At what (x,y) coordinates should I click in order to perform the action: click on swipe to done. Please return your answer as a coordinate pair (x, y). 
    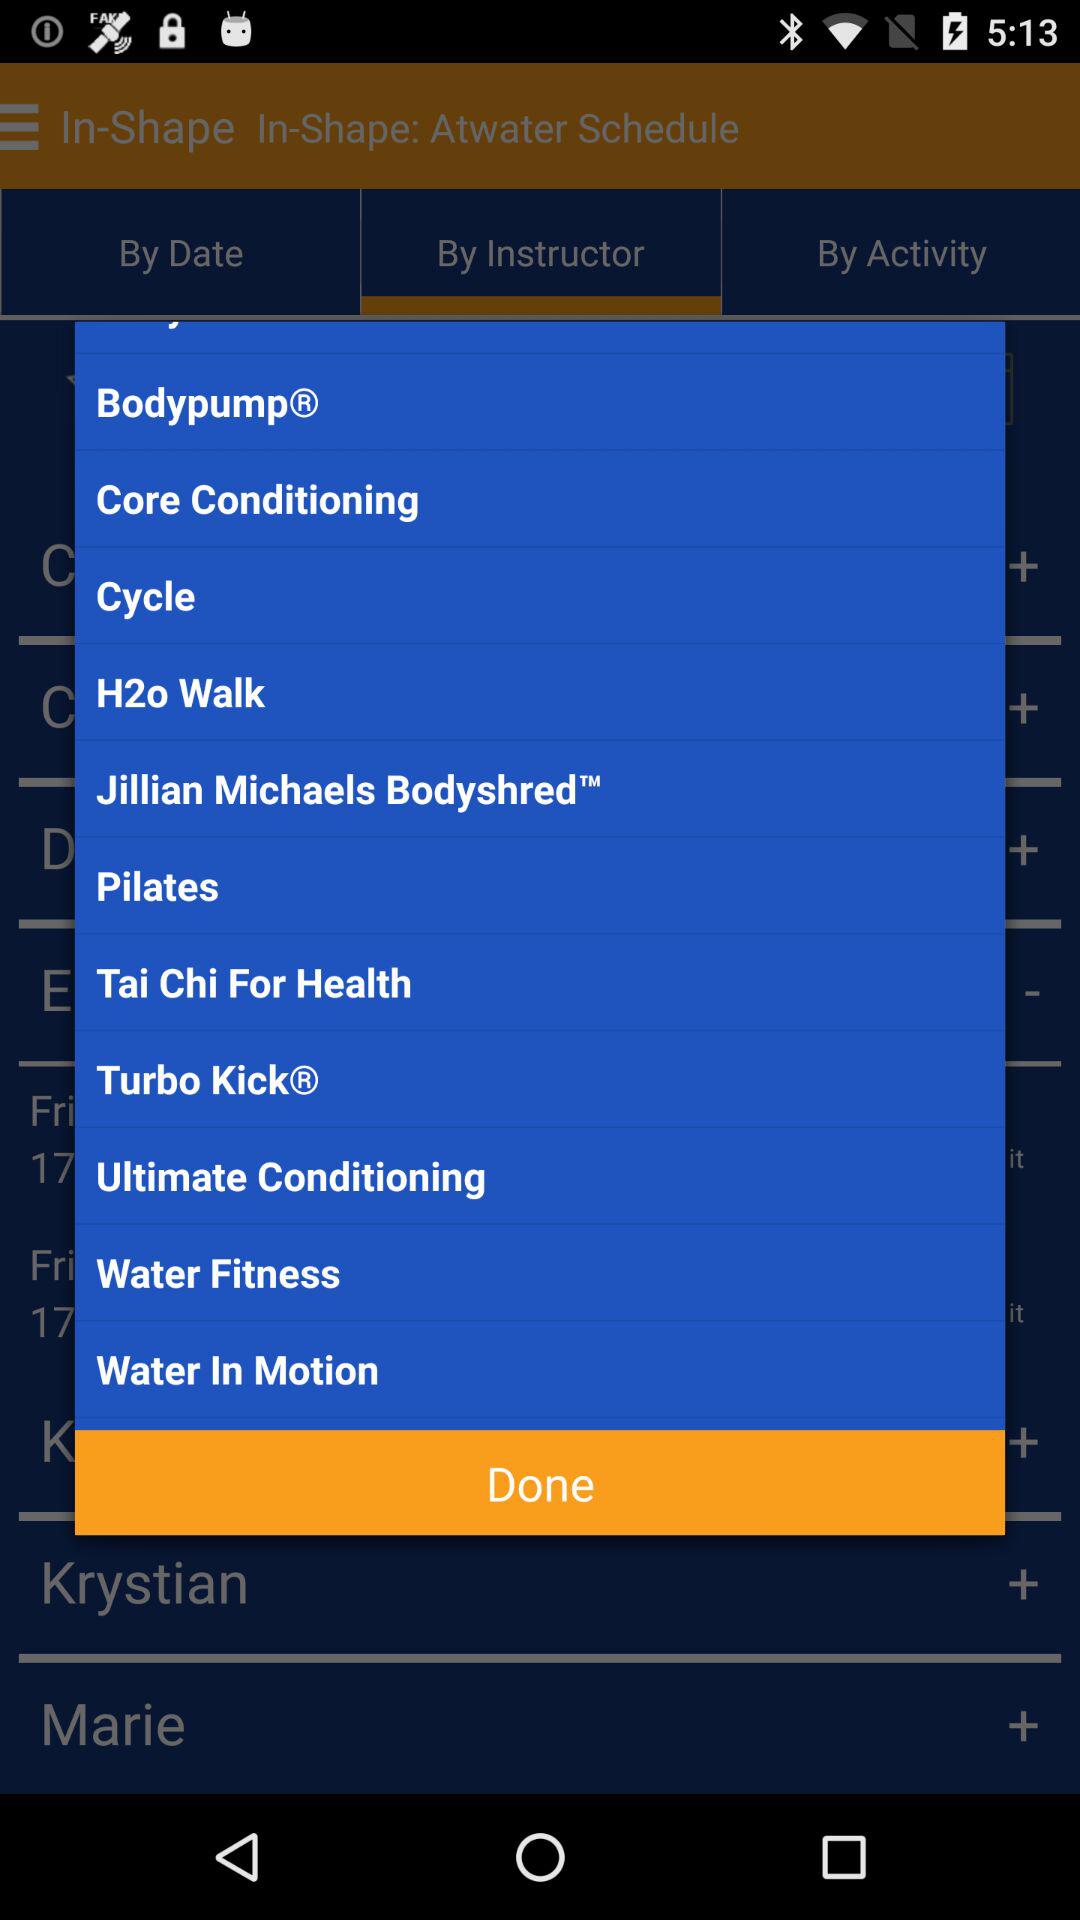
    Looking at the image, I should click on (540, 1482).